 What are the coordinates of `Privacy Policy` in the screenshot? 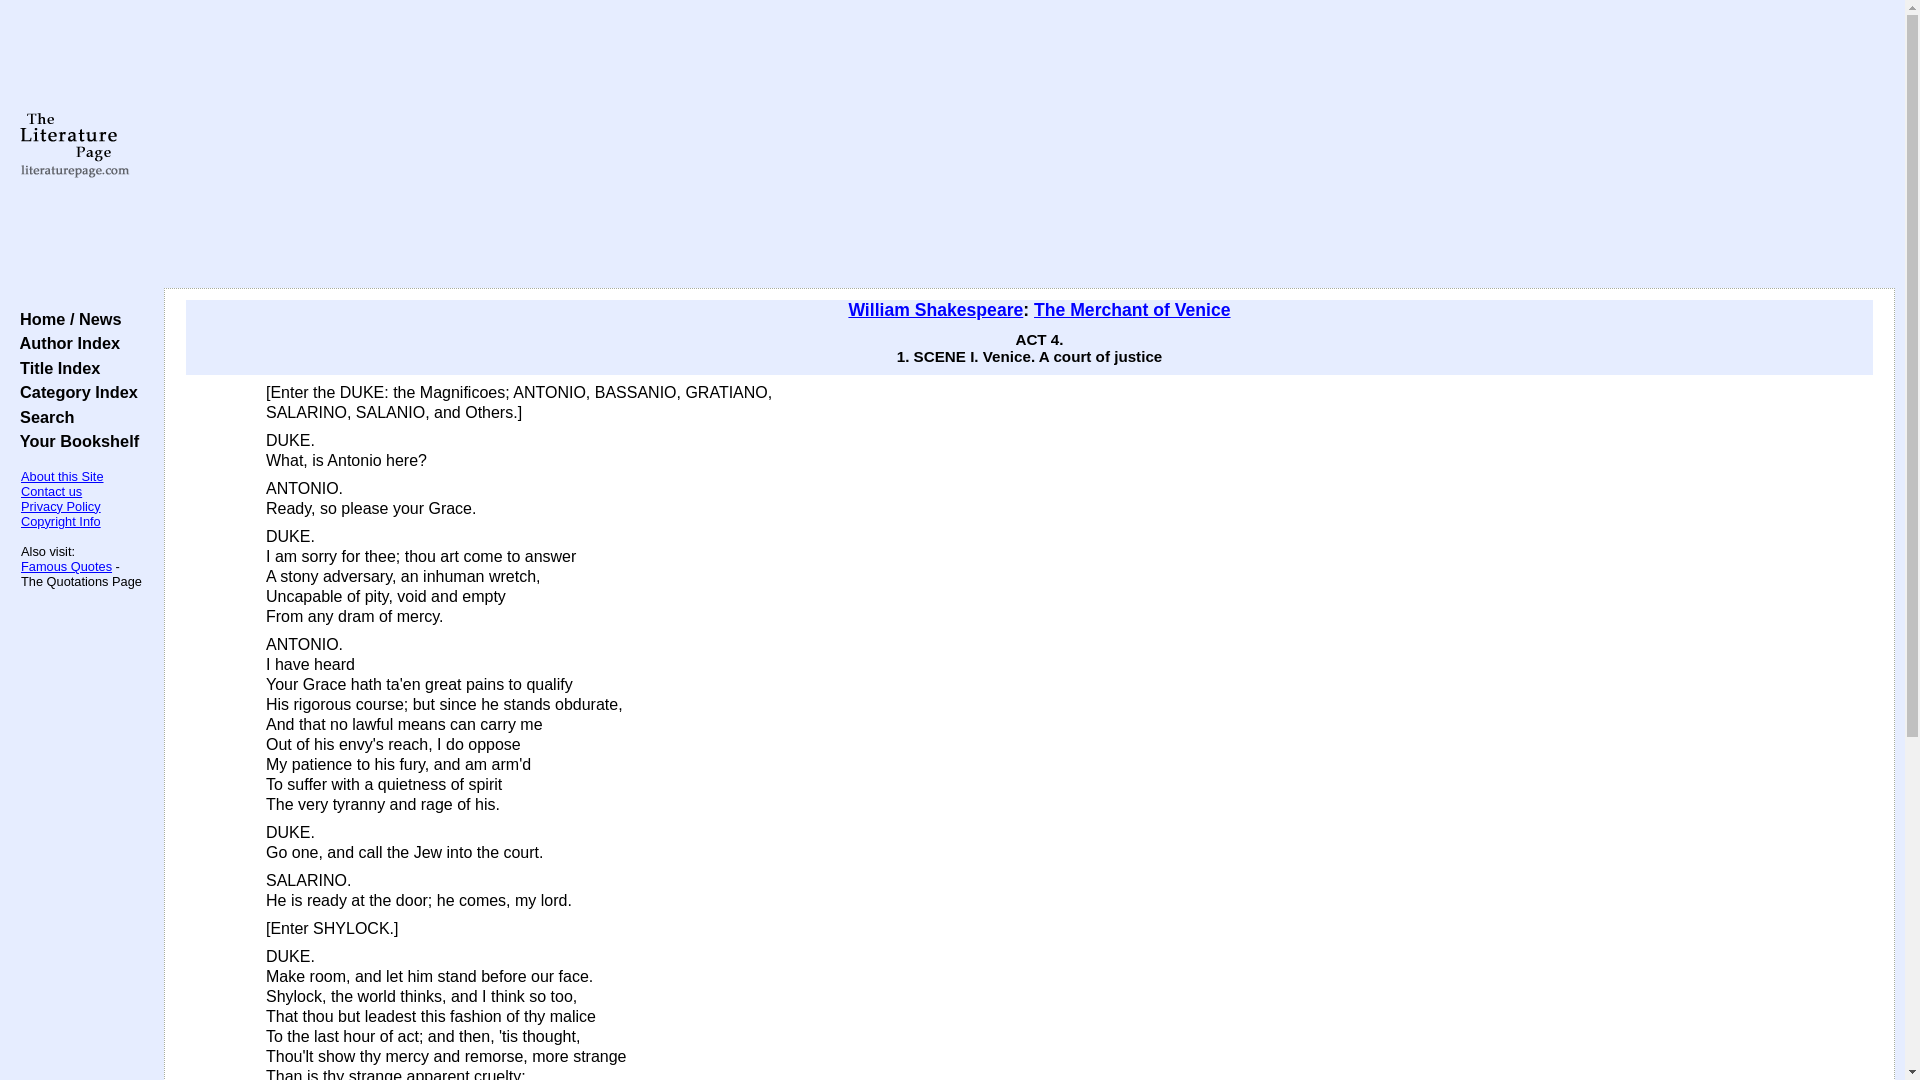 It's located at (61, 506).